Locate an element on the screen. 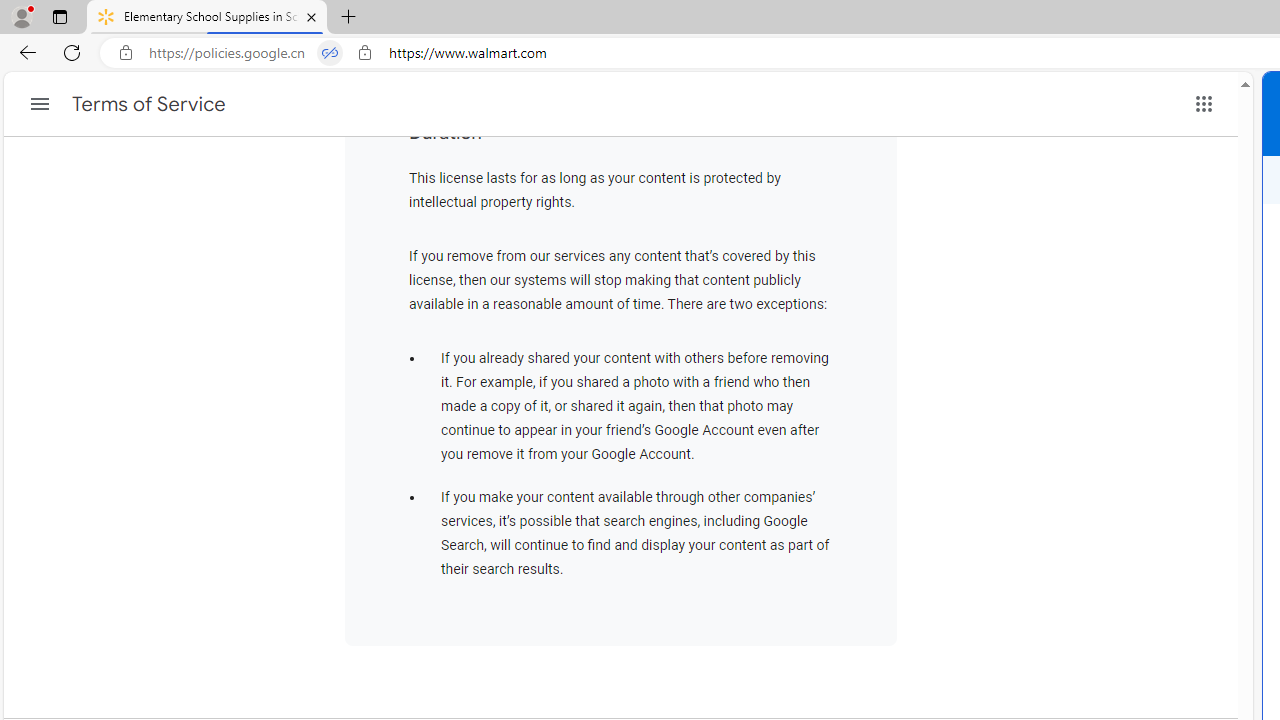 The width and height of the screenshot is (1280, 720). Tab actions menu is located at coordinates (59, 16).